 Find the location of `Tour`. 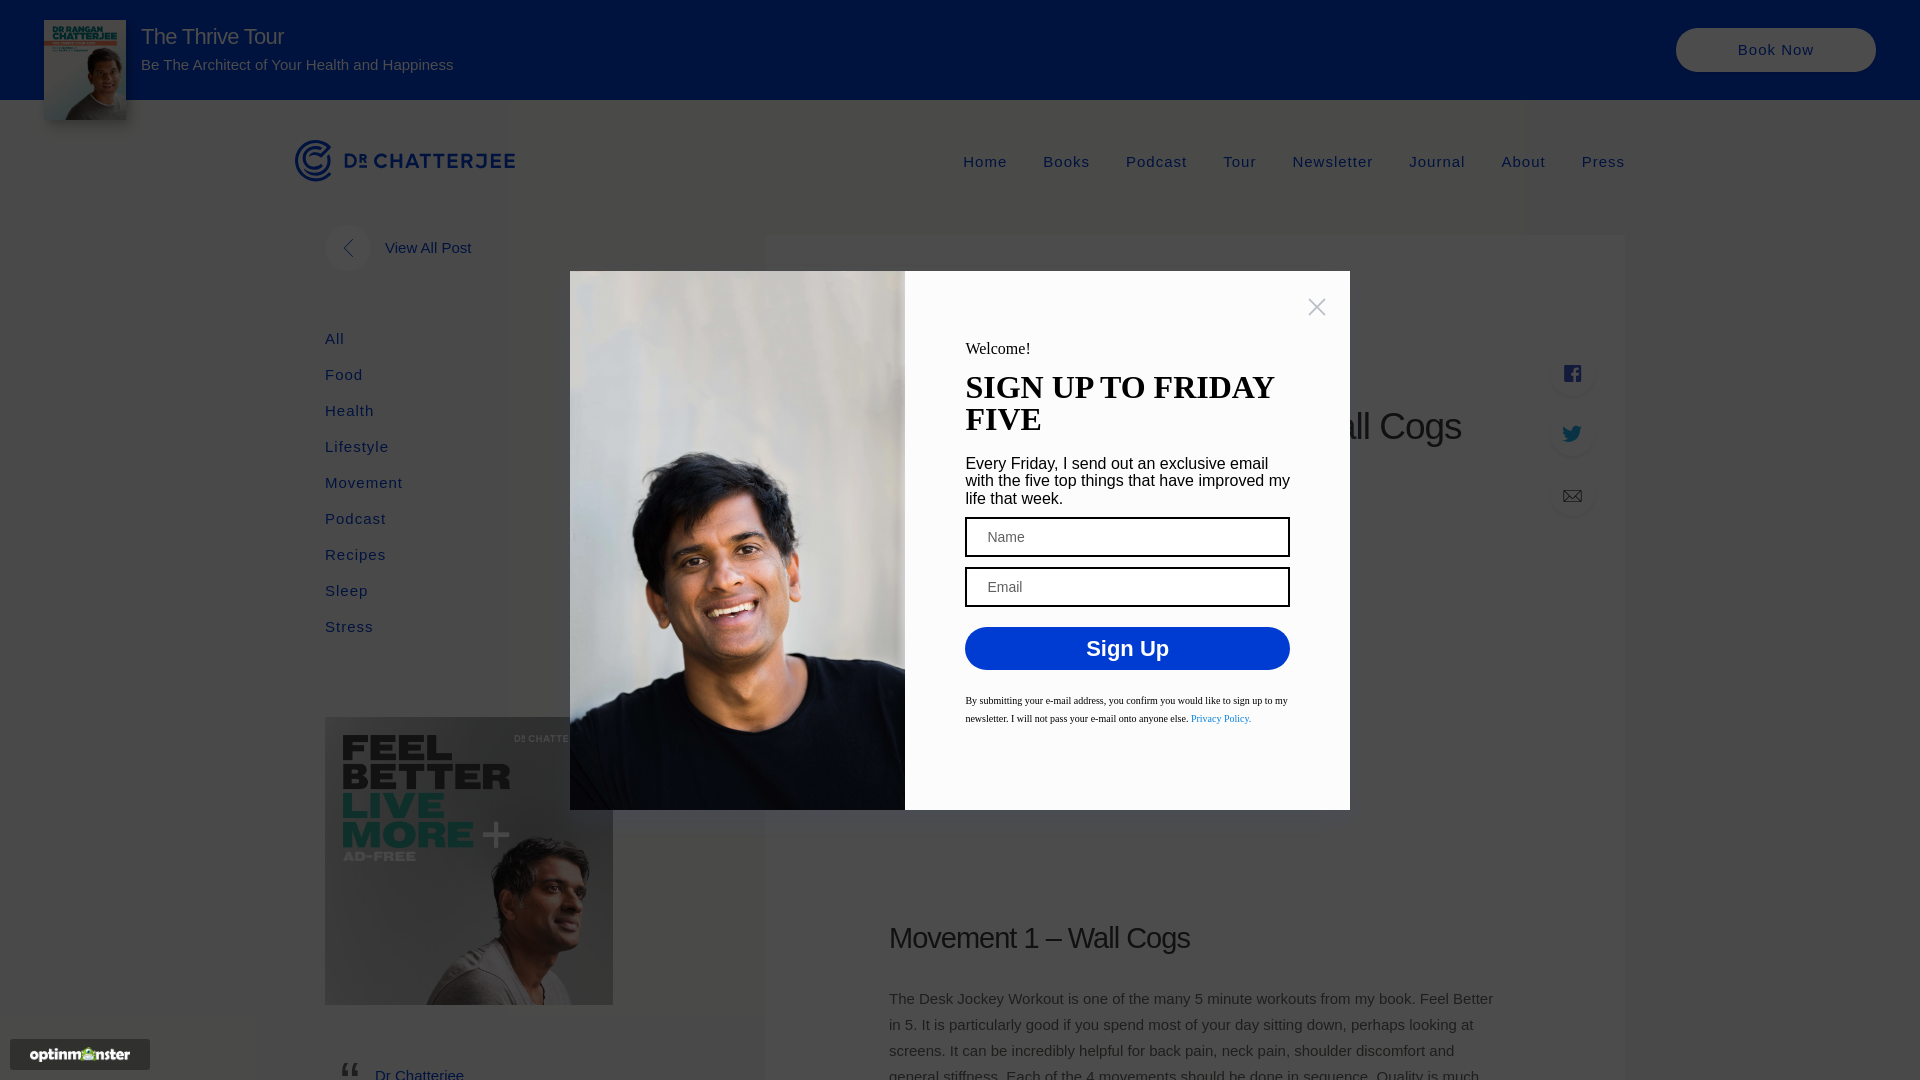

Tour is located at coordinates (1239, 160).